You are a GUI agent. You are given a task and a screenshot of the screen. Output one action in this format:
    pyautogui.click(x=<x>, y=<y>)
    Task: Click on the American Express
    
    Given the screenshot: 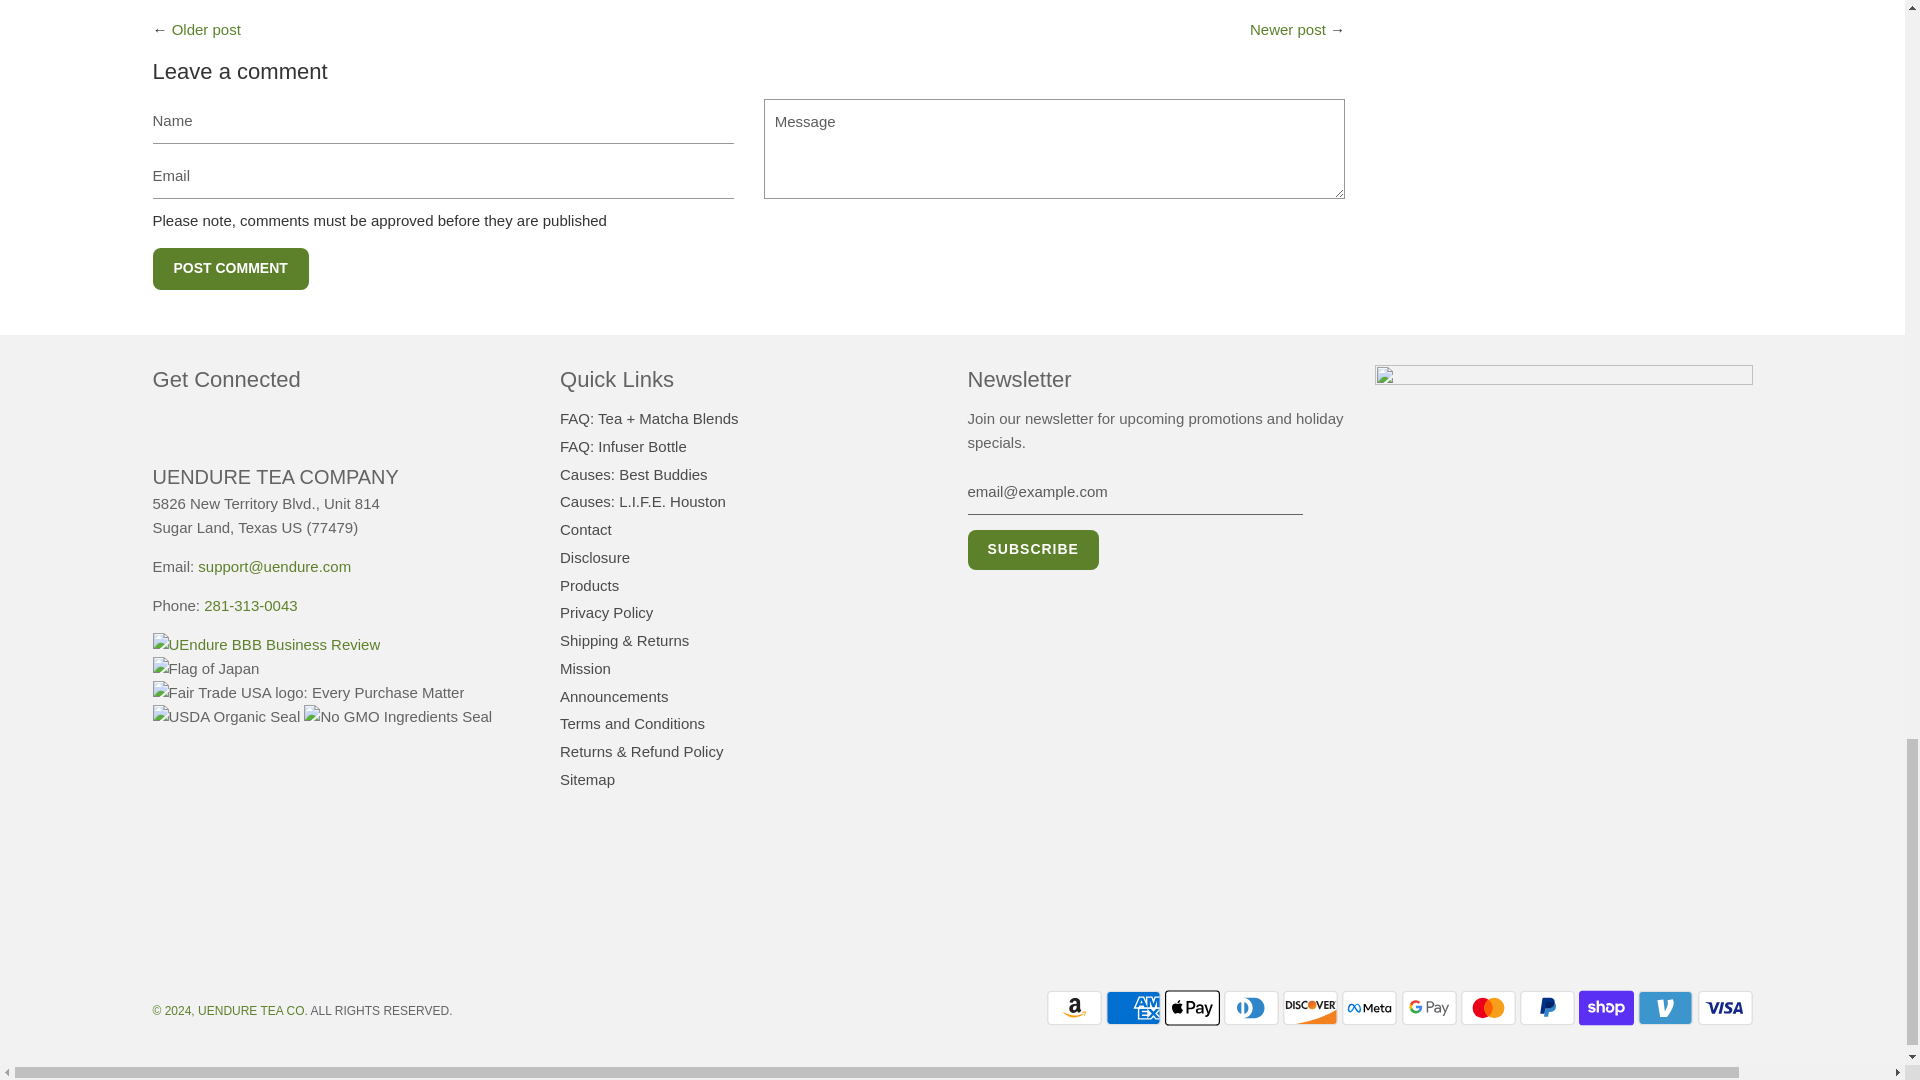 What is the action you would take?
    pyautogui.click(x=1133, y=1008)
    